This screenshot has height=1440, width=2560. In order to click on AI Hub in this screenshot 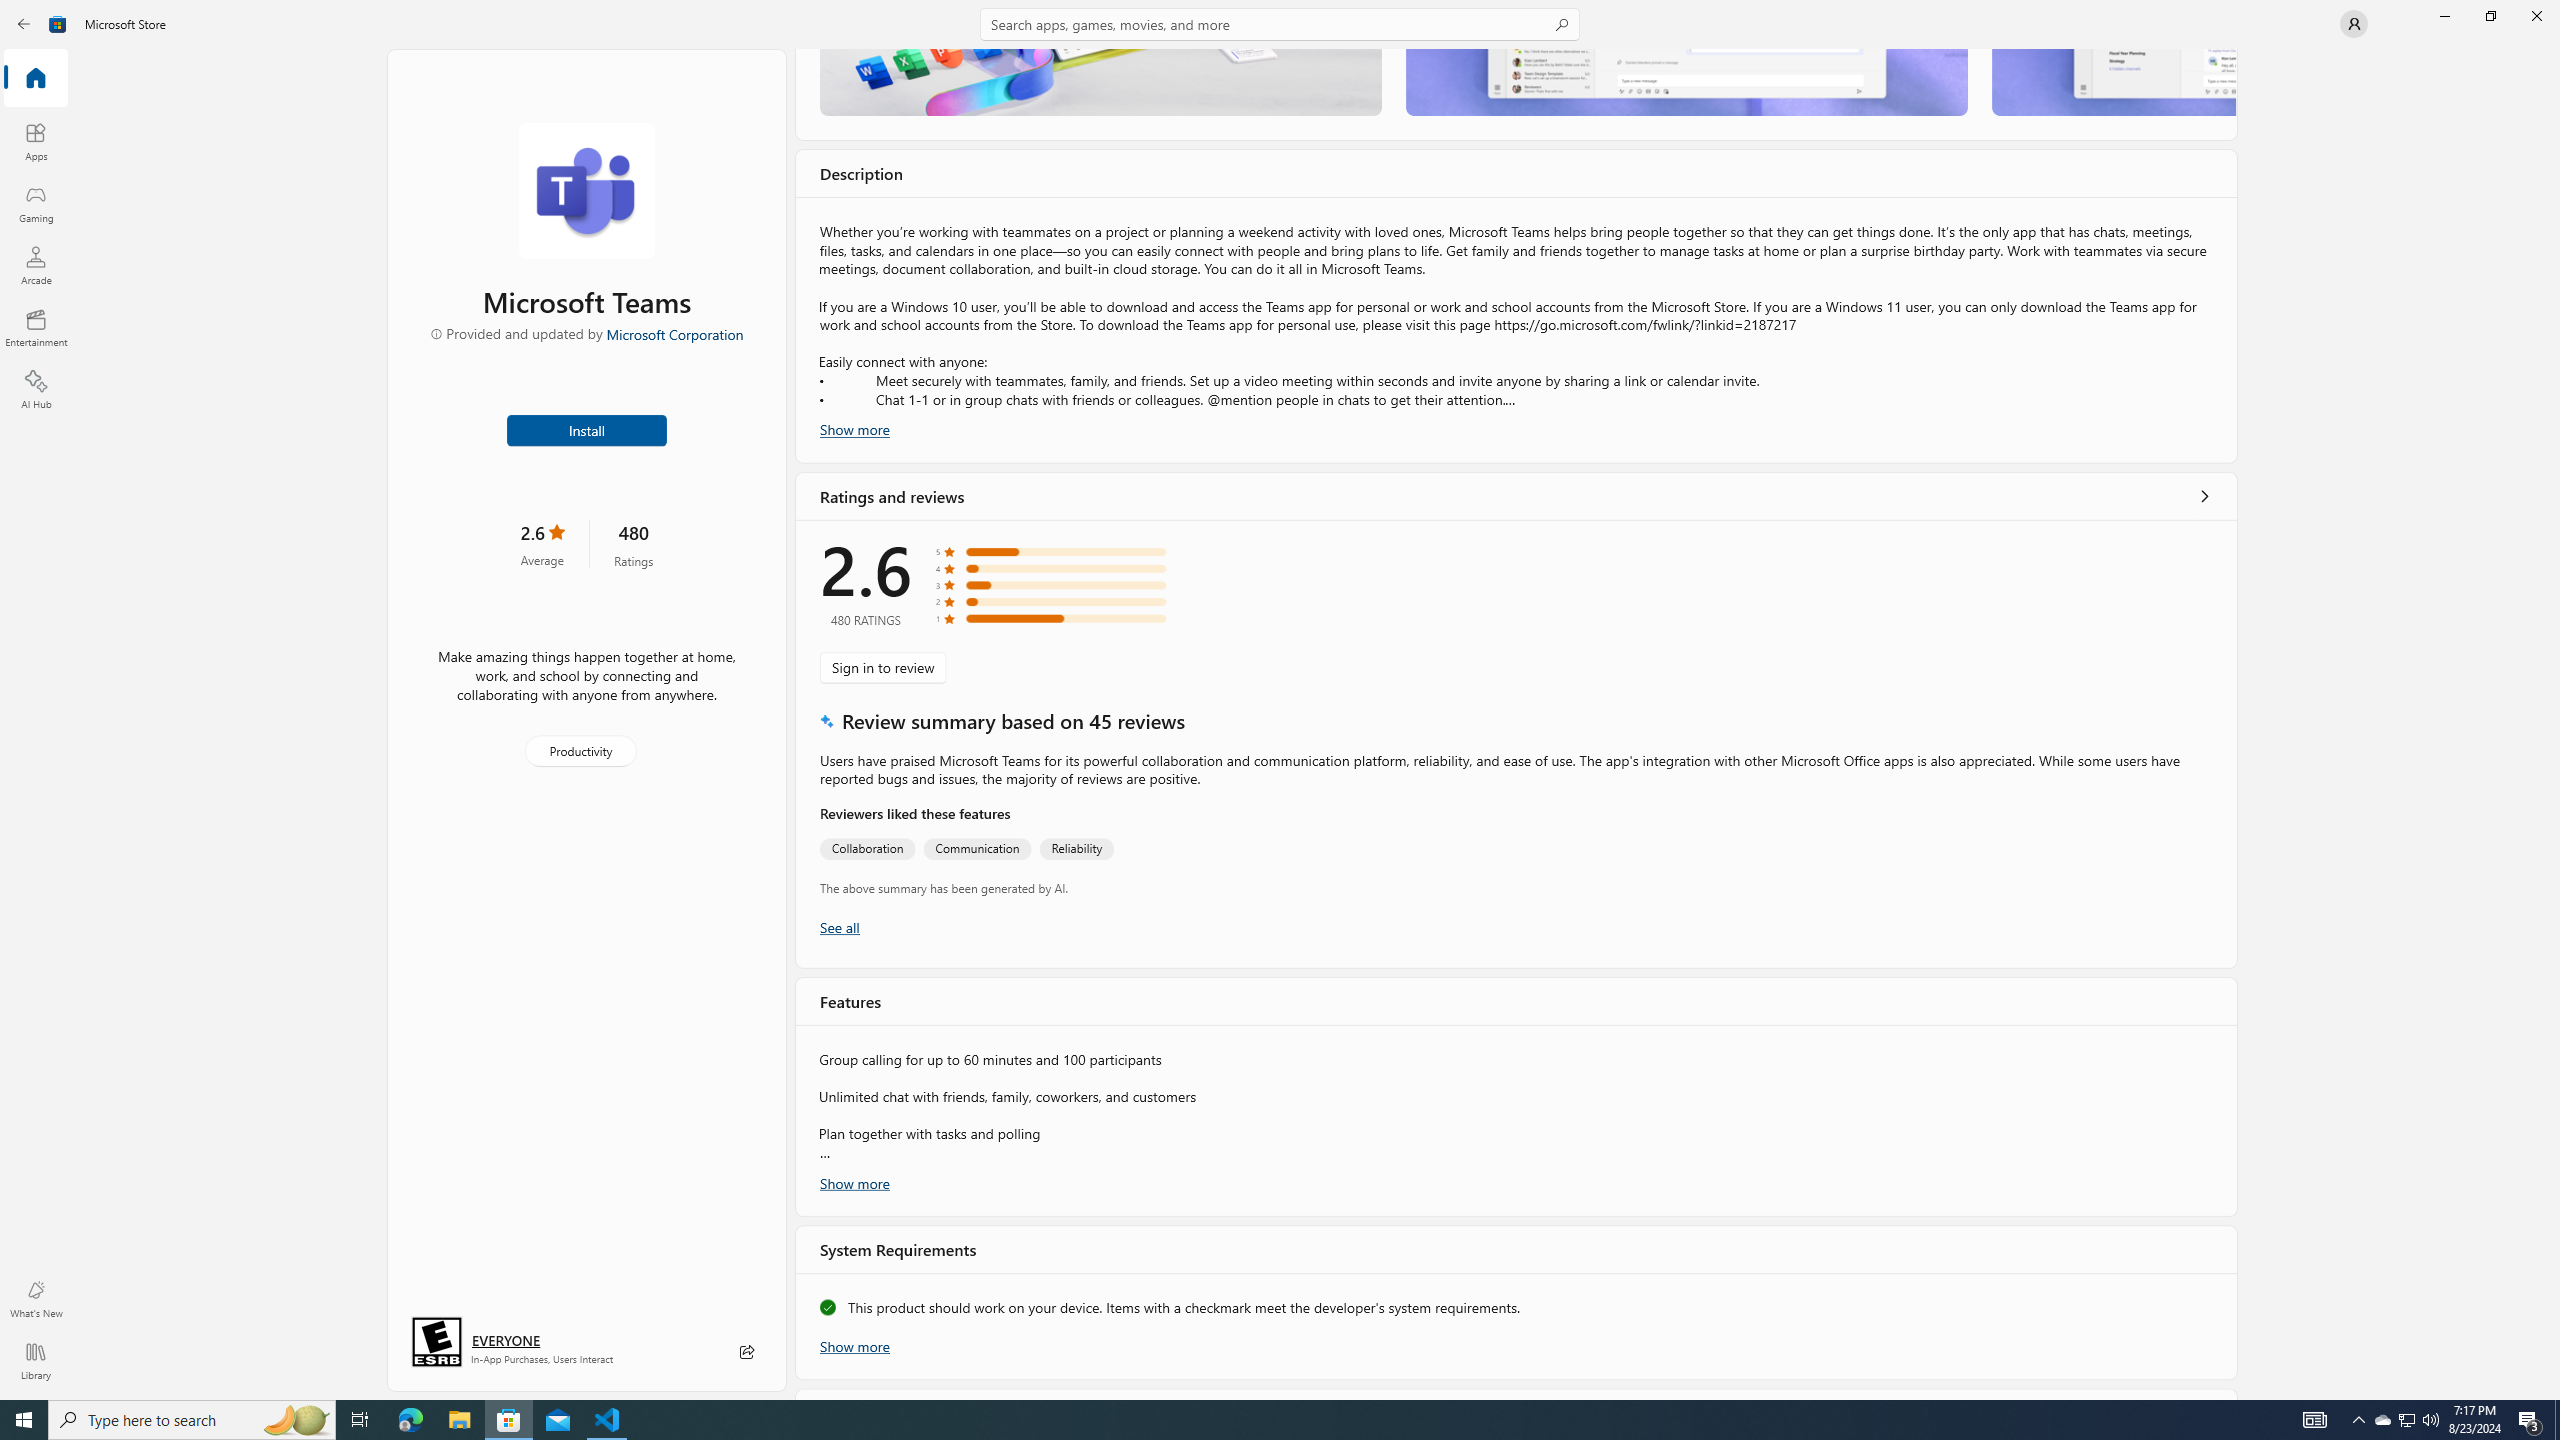, I will do `click(36, 389)`.